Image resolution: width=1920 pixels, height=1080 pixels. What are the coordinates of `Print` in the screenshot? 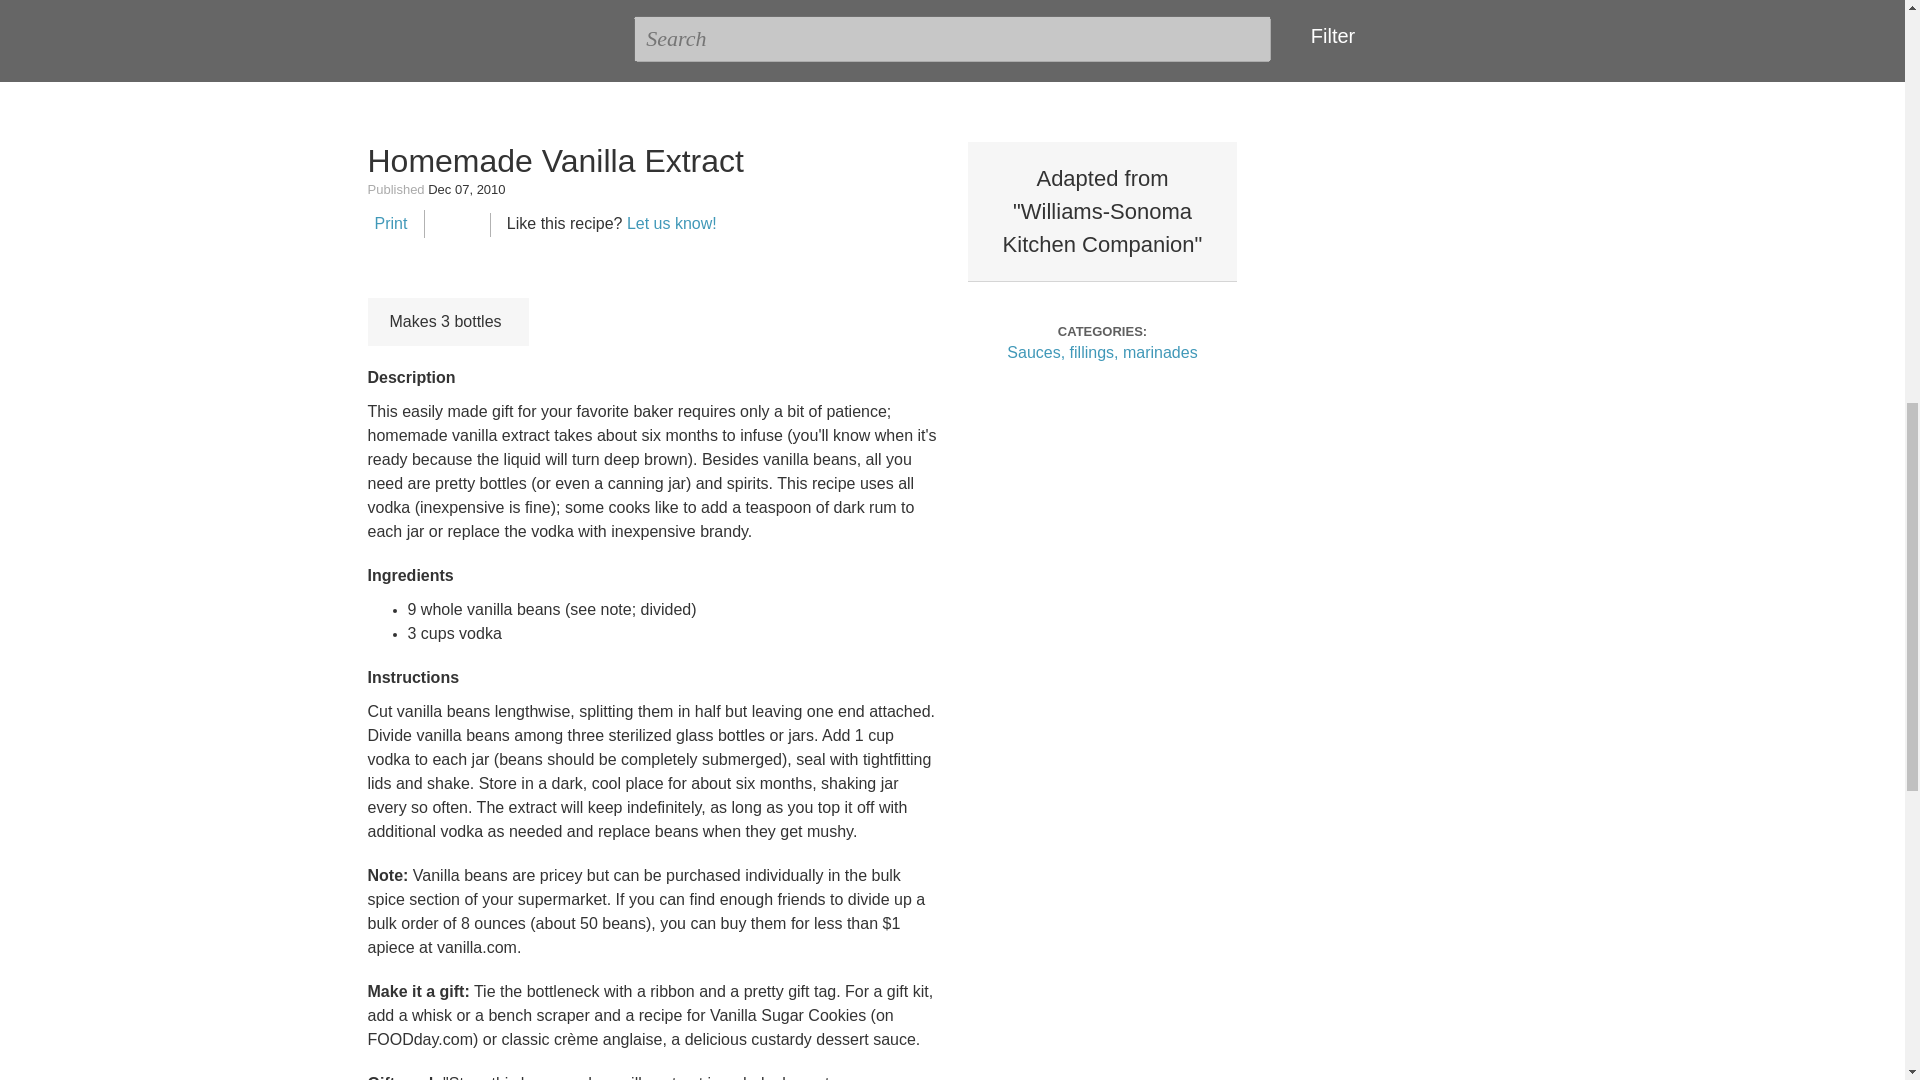 It's located at (388, 223).